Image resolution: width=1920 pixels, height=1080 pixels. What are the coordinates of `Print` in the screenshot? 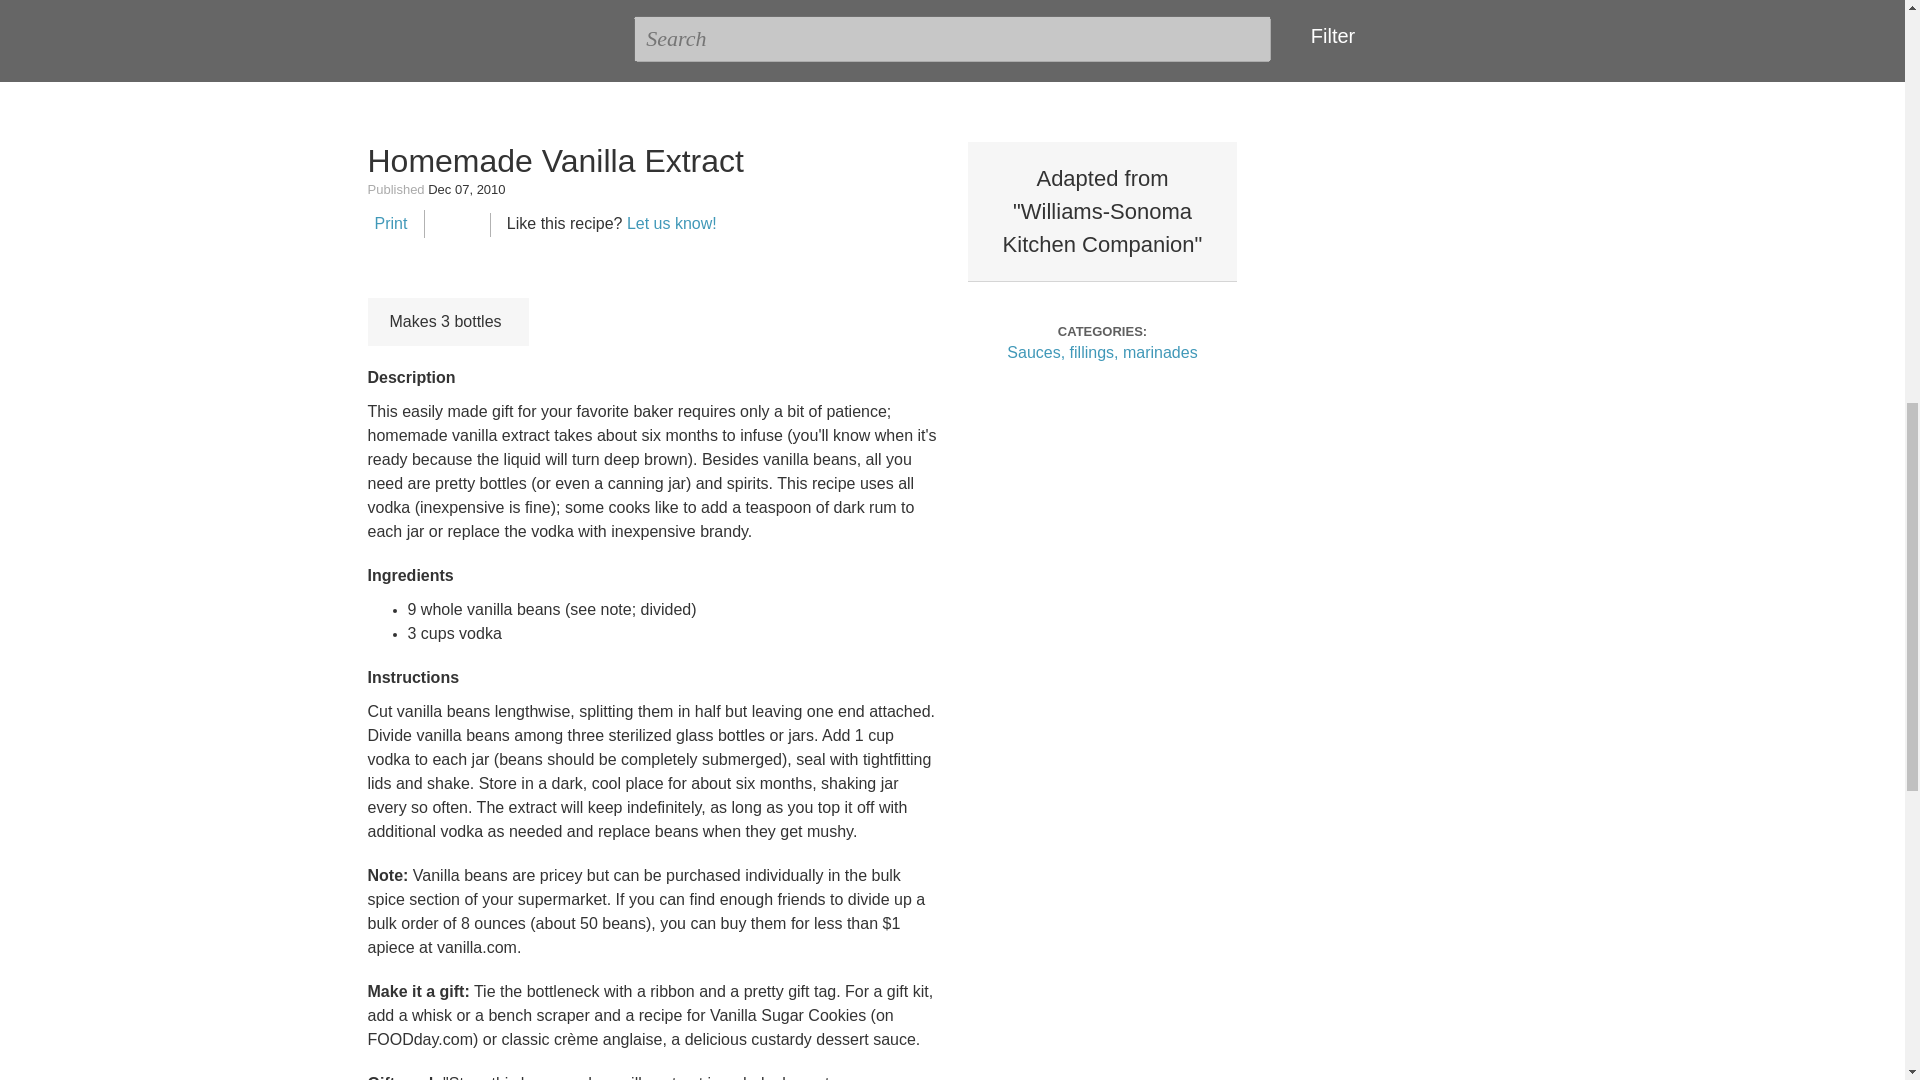 It's located at (388, 223).